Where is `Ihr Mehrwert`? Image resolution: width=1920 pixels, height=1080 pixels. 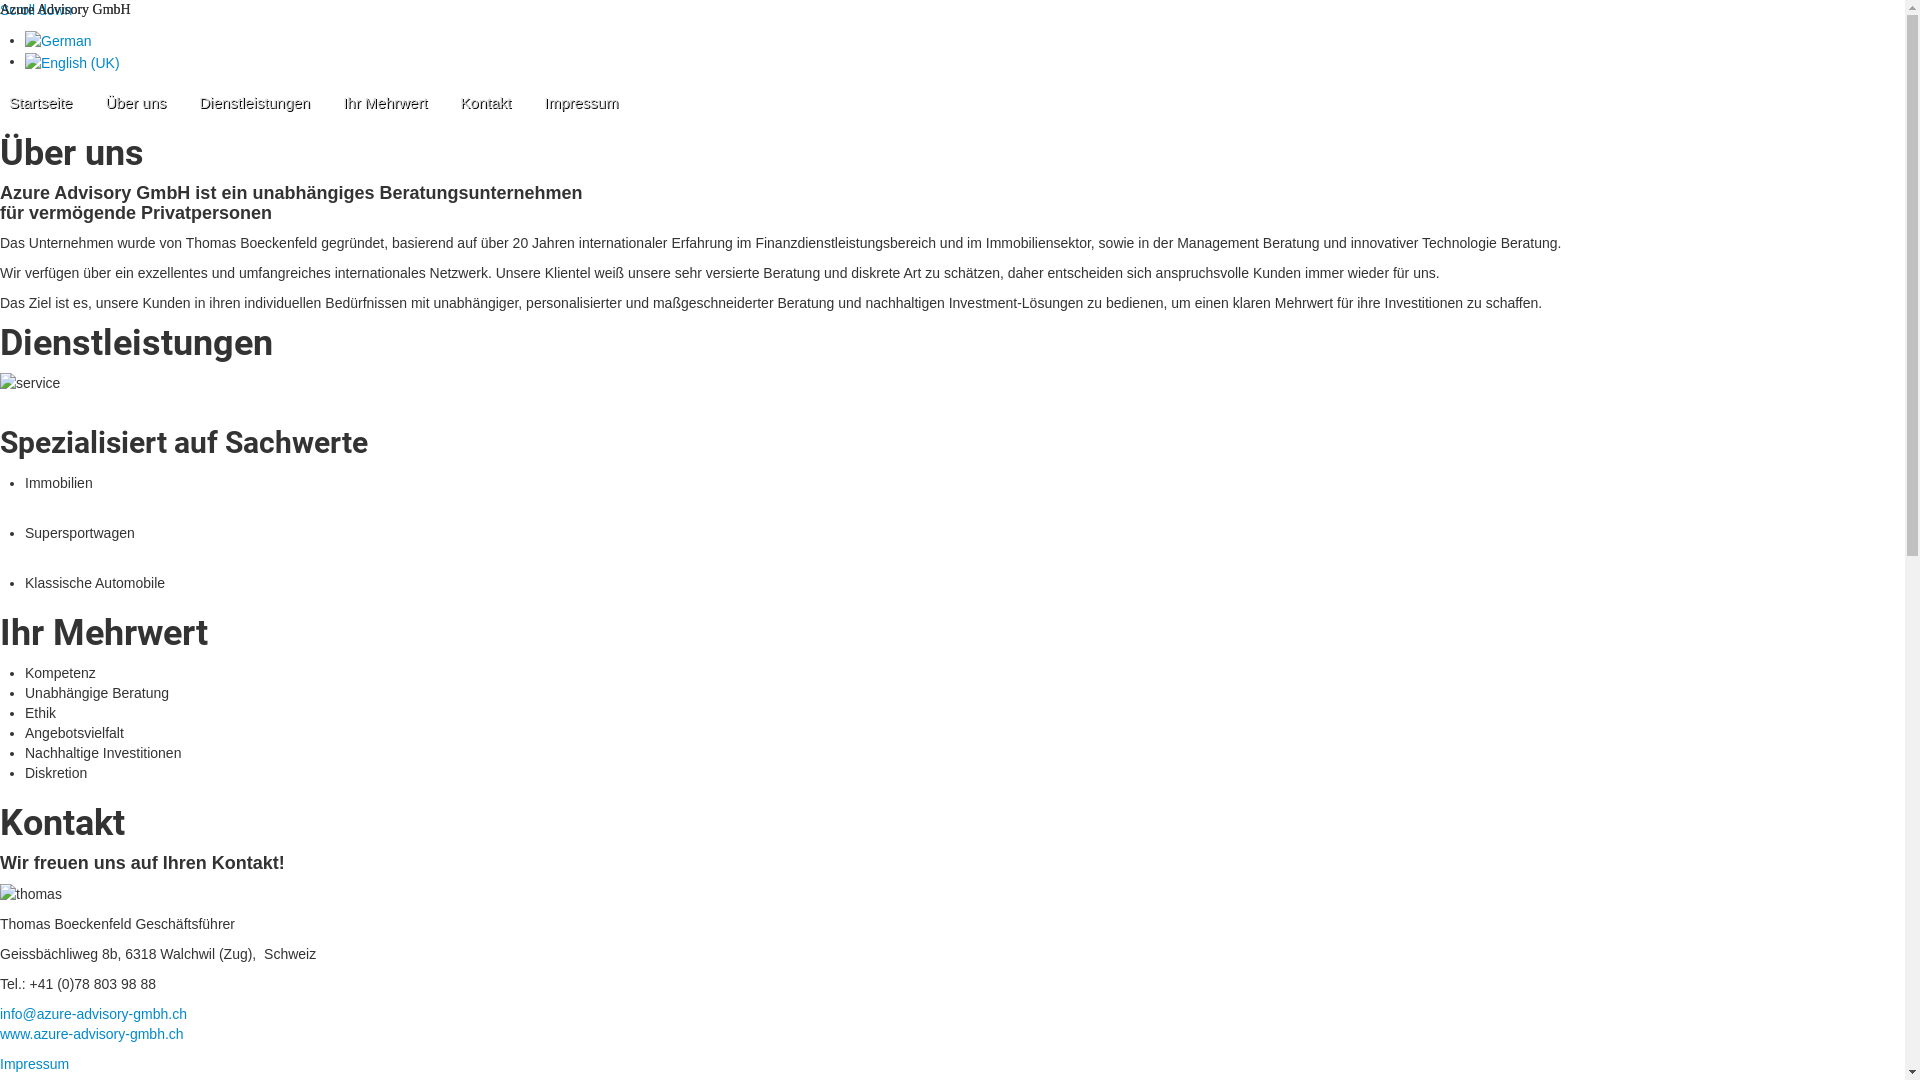
Ihr Mehrwert is located at coordinates (385, 103).